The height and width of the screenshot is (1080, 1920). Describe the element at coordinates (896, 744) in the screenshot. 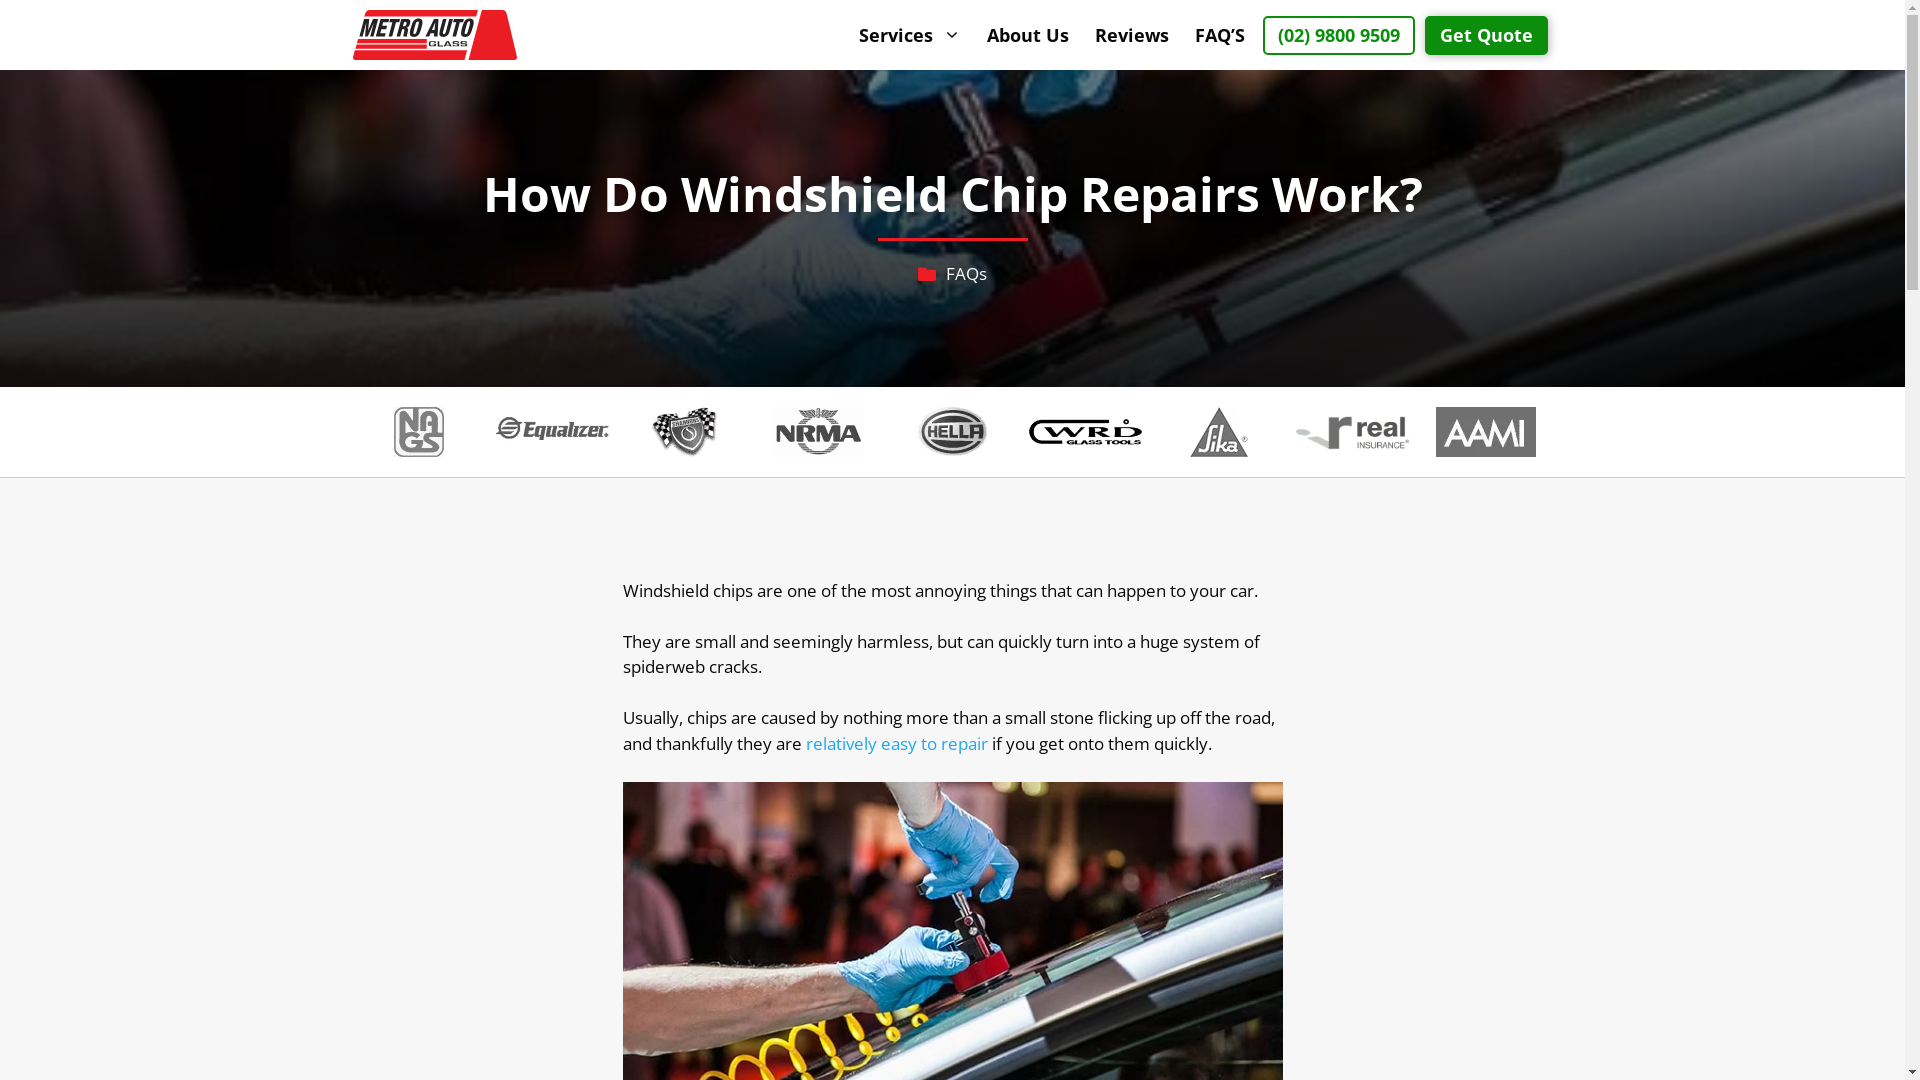

I see `relatively easy to repair` at that location.